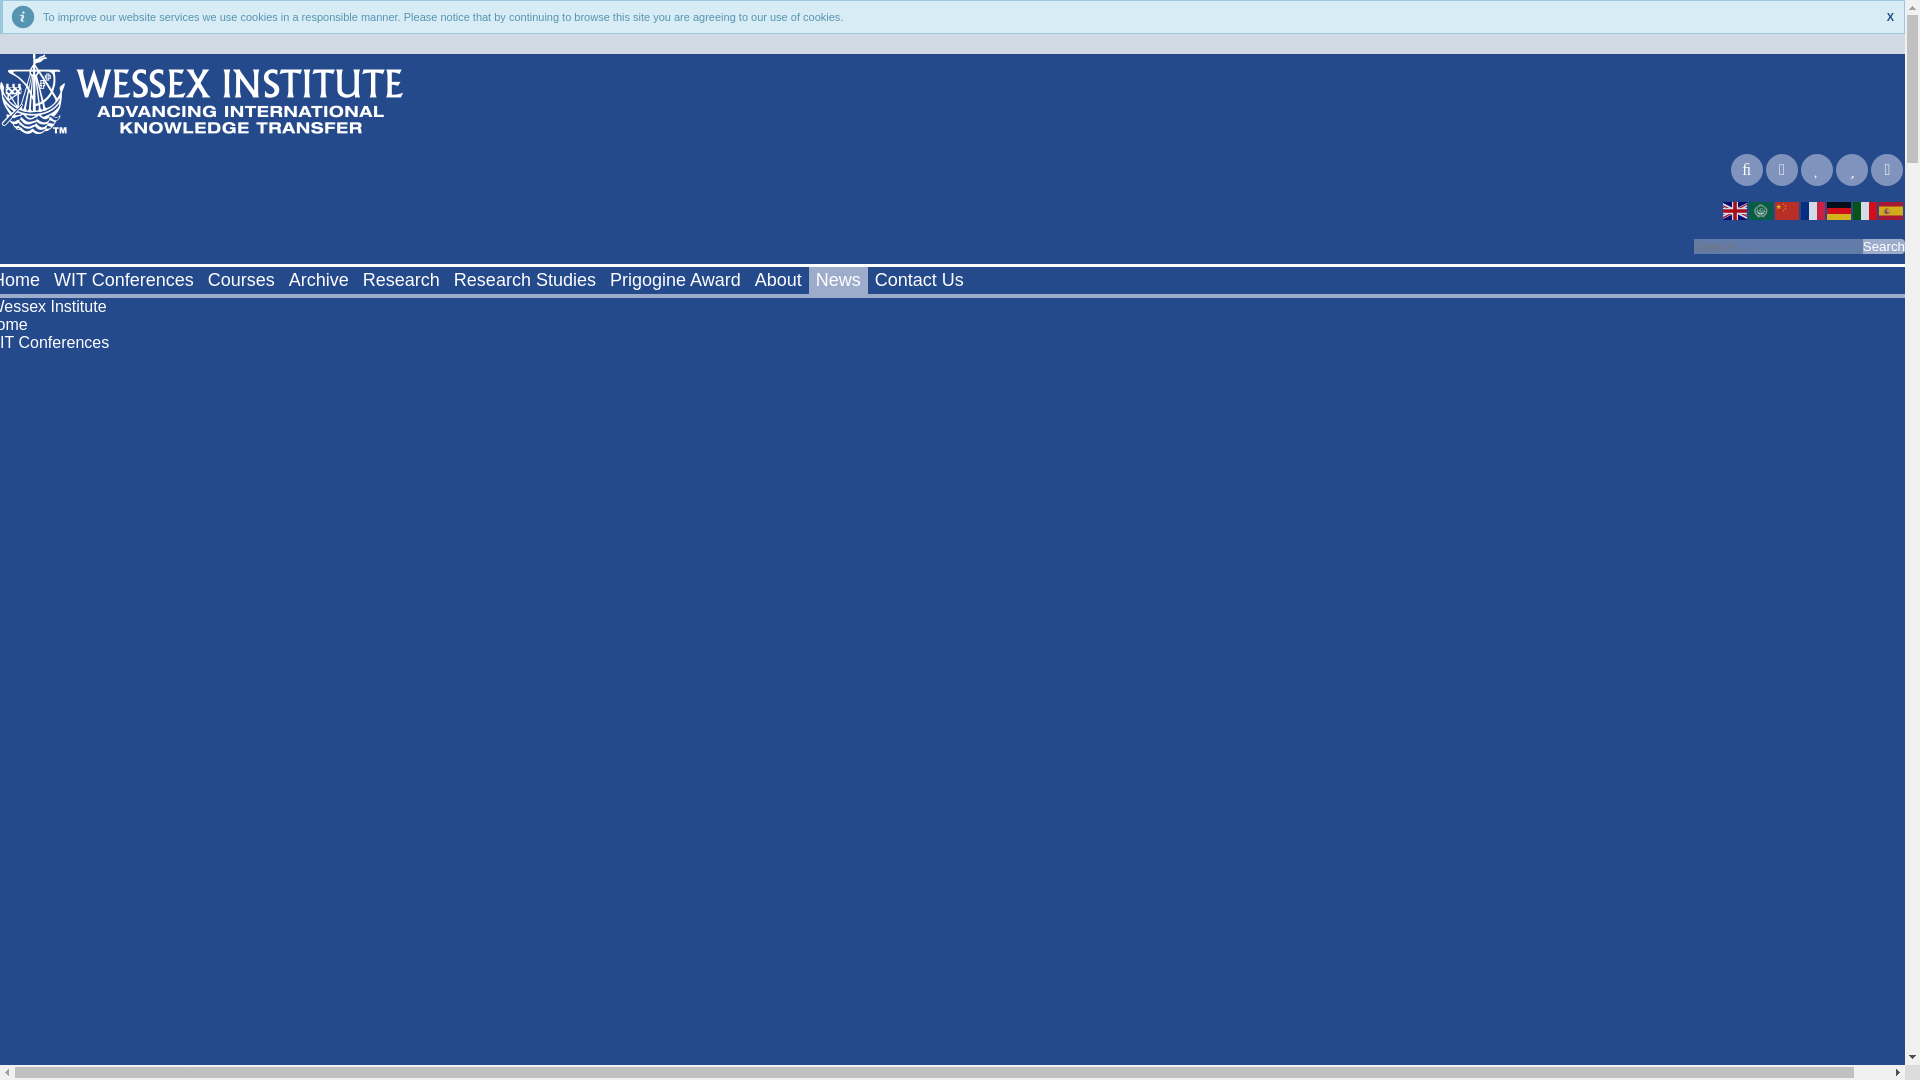 This screenshot has width=1920, height=1080. I want to click on Contact Us, so click(919, 280).